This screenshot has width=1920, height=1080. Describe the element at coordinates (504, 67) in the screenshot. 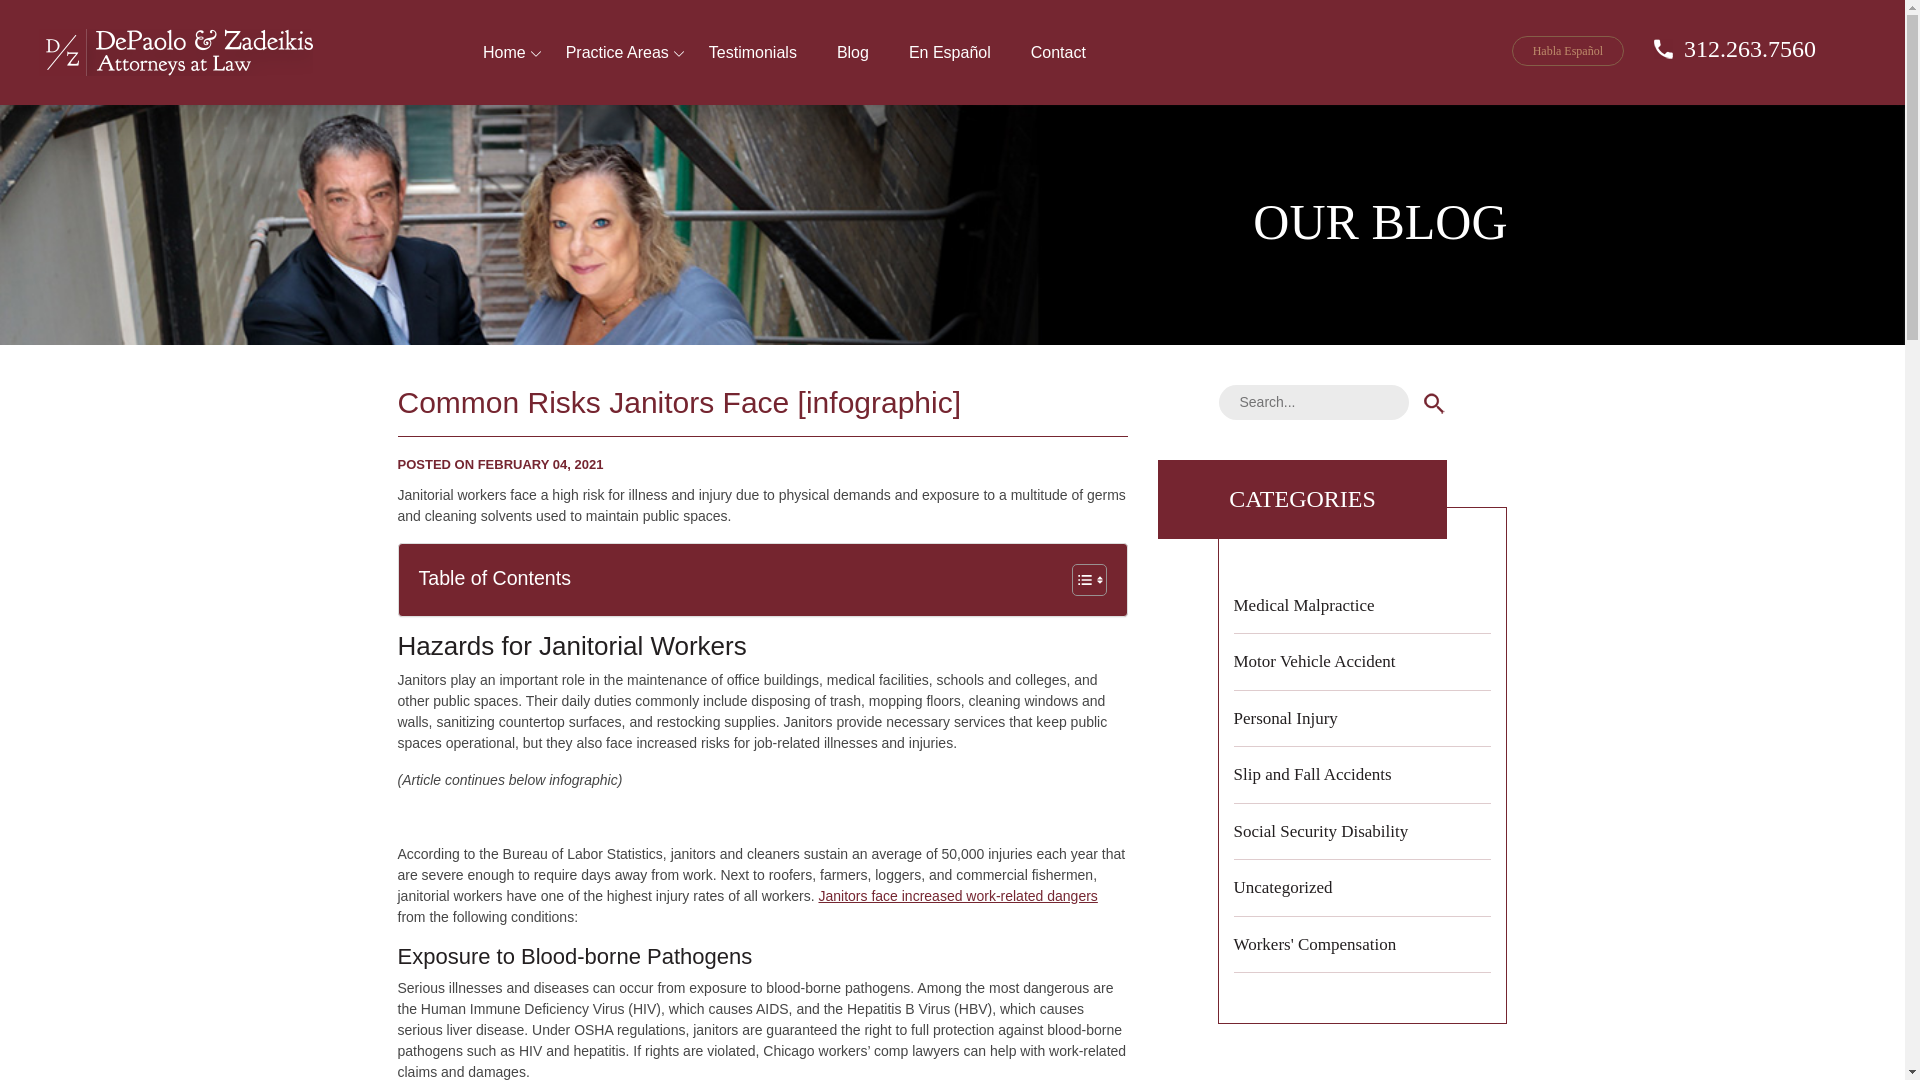

I see `Home` at that location.